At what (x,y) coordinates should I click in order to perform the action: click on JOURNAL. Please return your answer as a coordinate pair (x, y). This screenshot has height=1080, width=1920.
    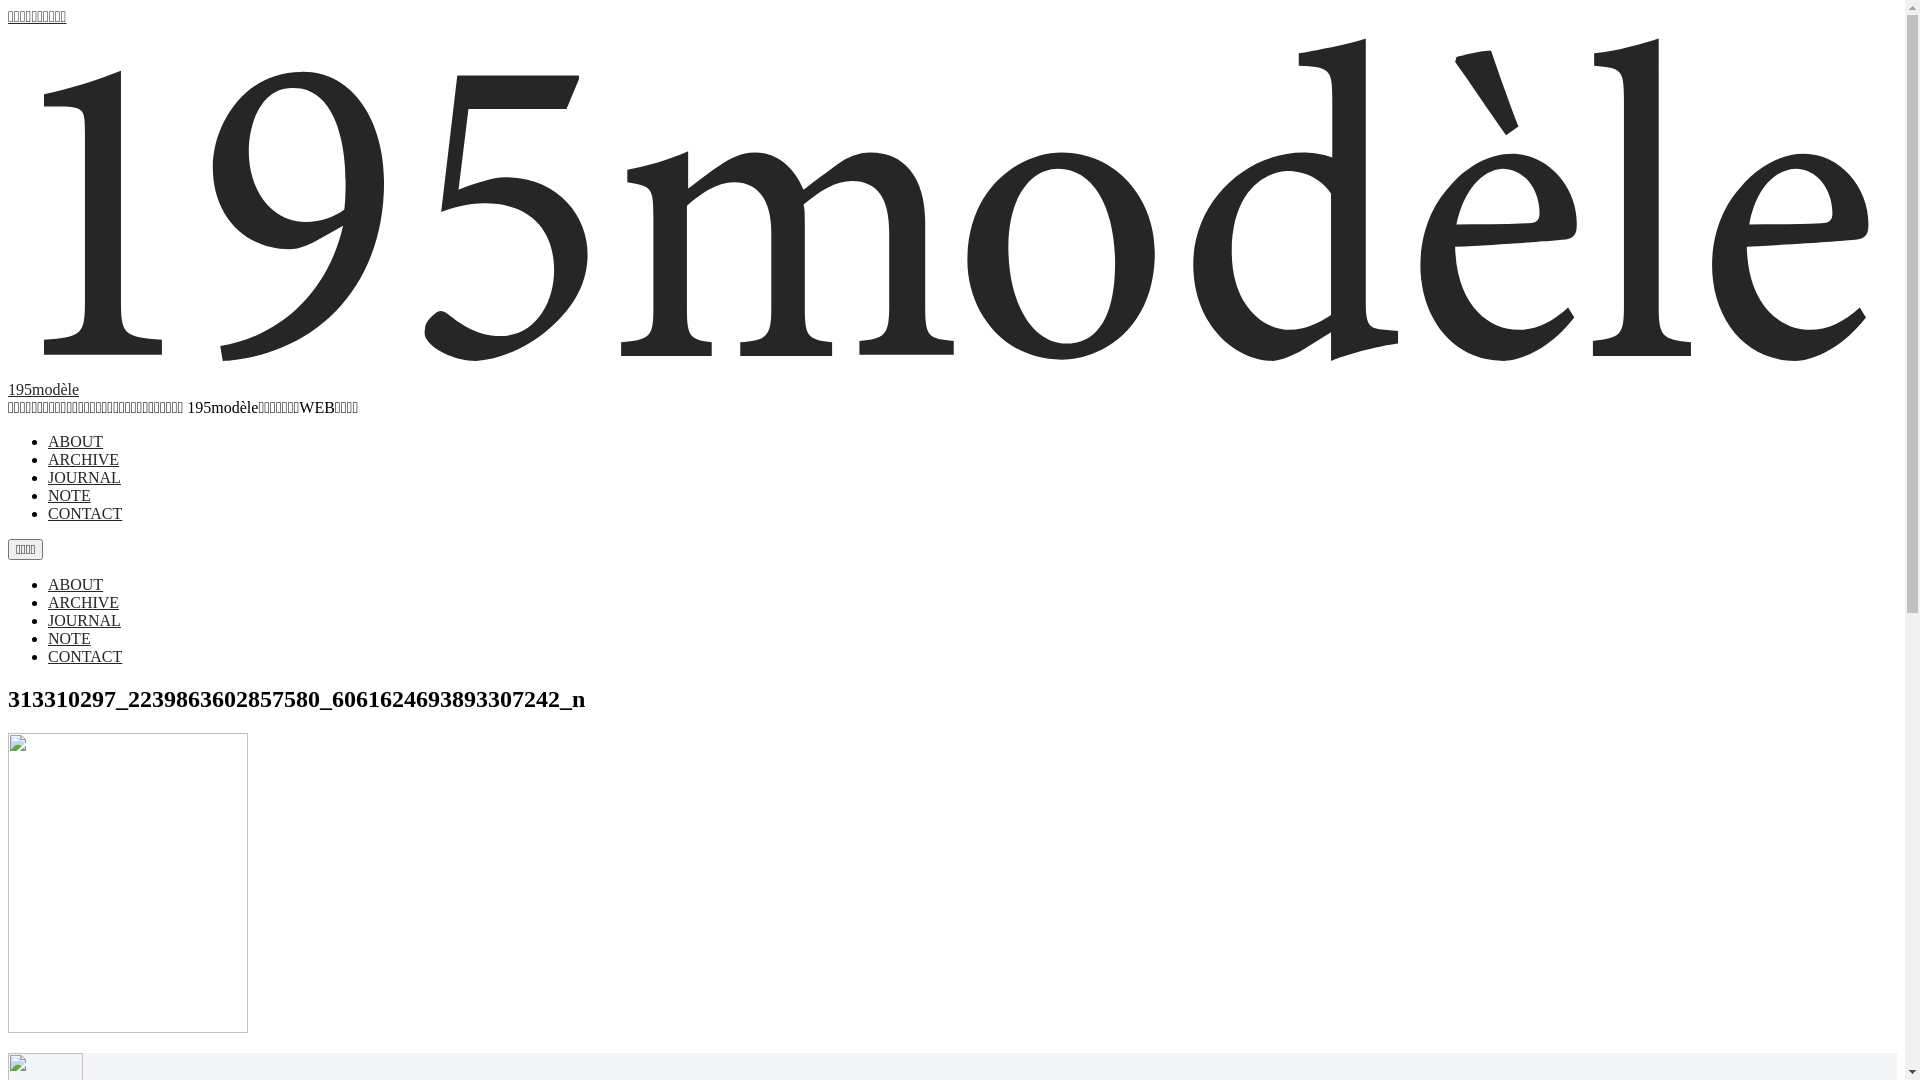
    Looking at the image, I should click on (84, 478).